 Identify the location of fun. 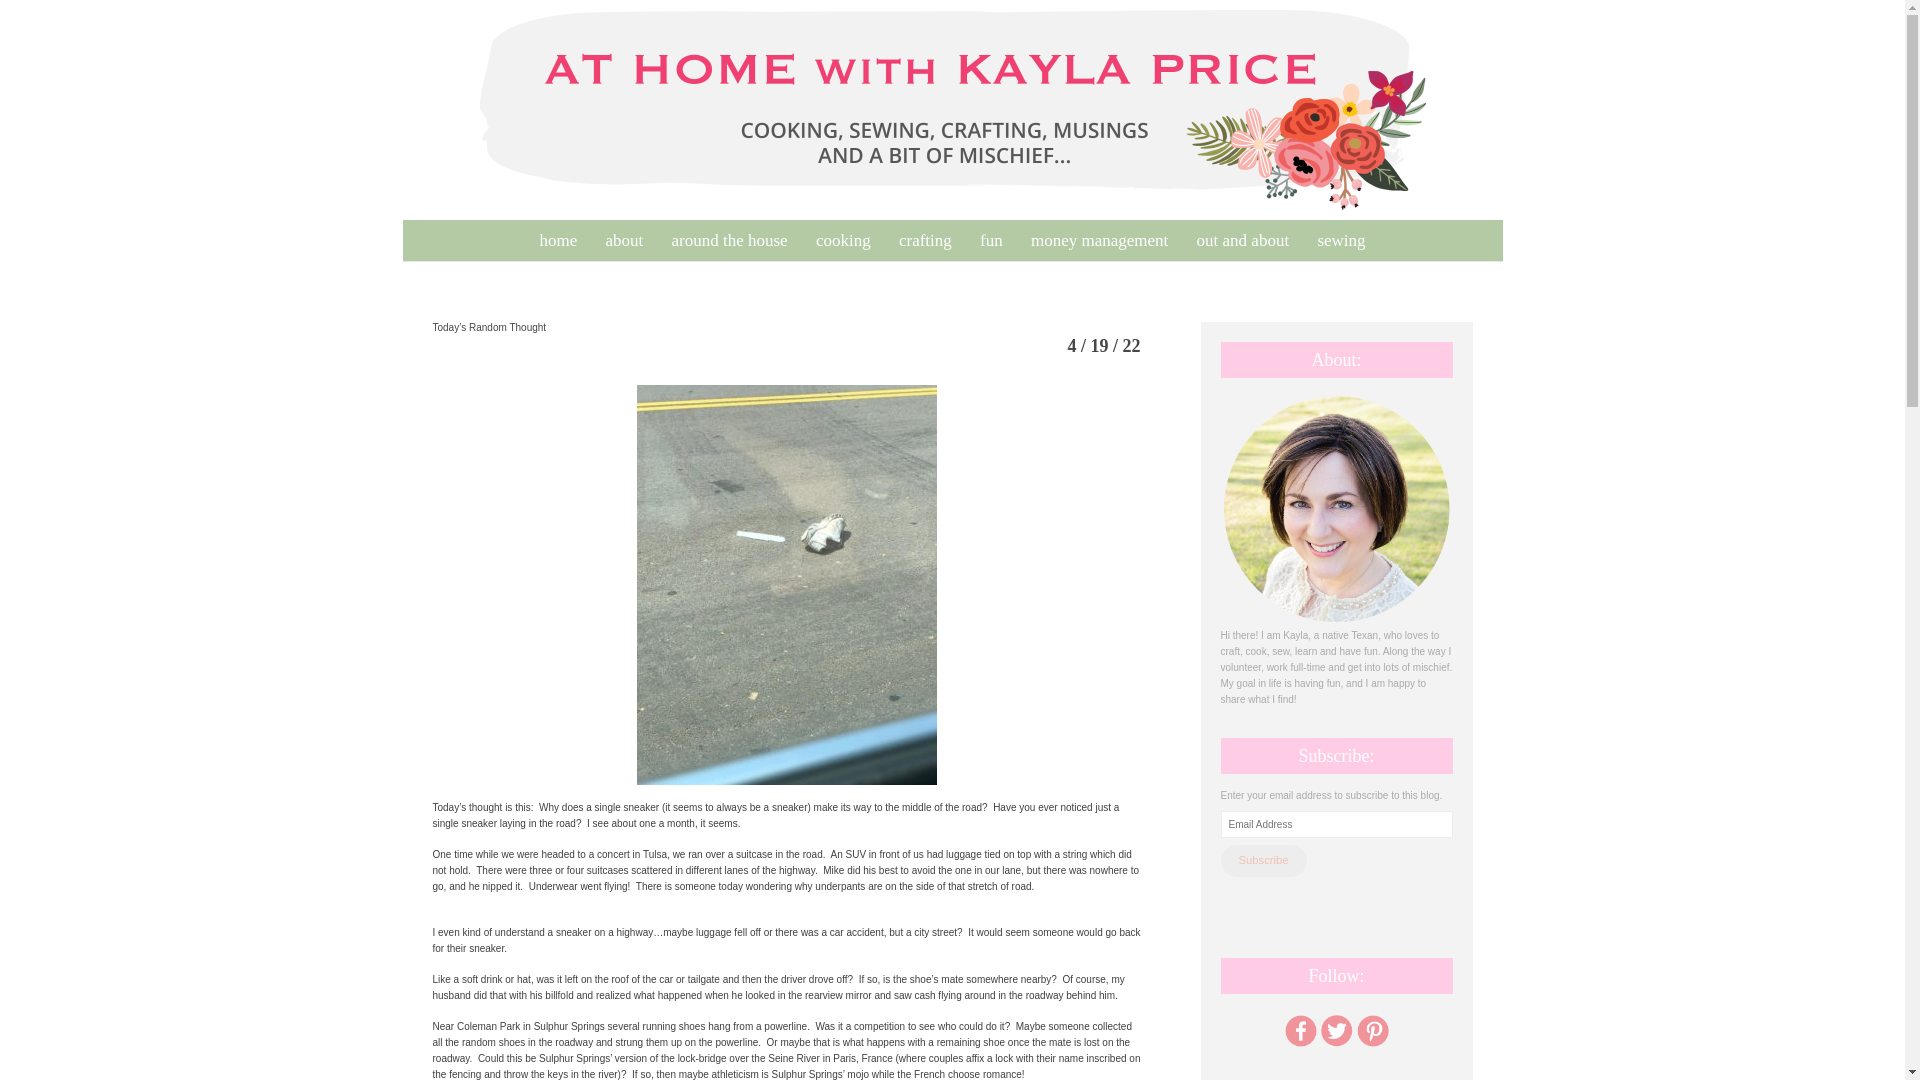
(991, 240).